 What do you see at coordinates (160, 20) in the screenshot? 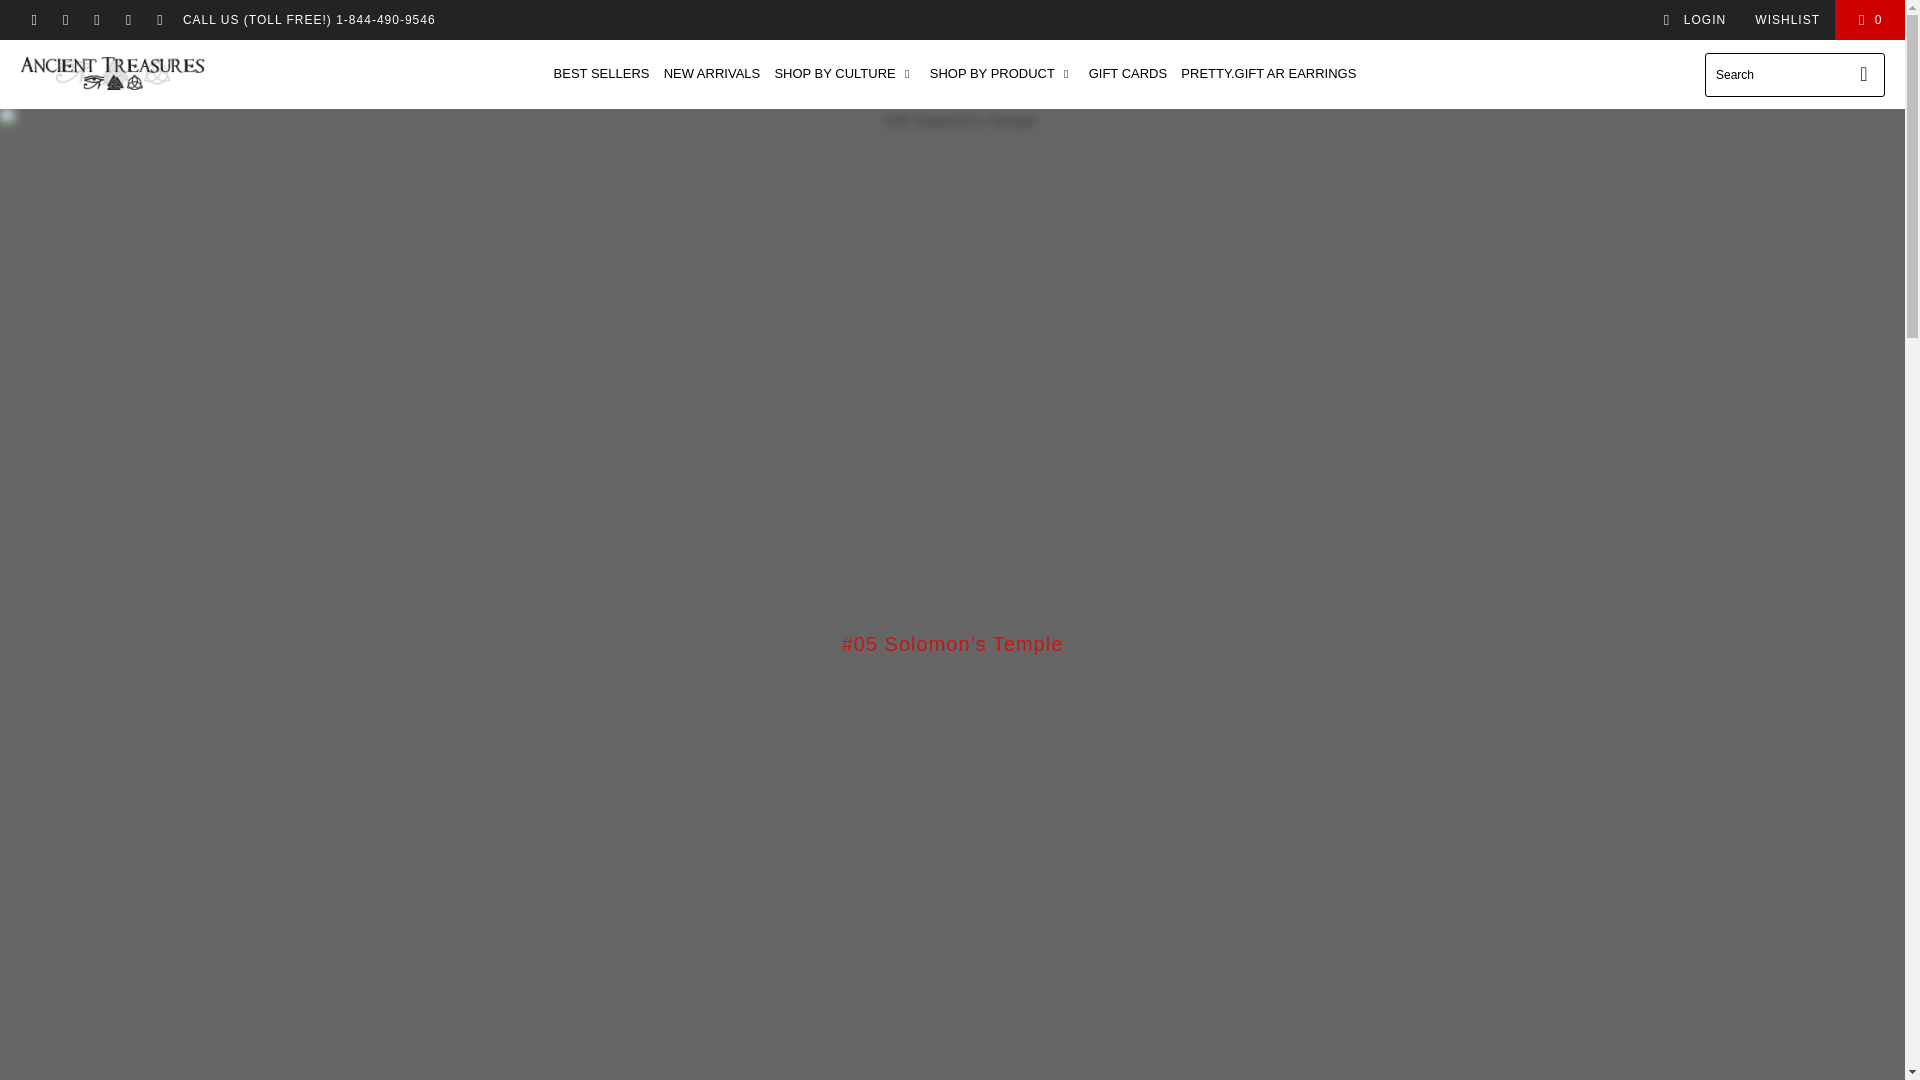
I see `Email Ancient Treasures` at bounding box center [160, 20].